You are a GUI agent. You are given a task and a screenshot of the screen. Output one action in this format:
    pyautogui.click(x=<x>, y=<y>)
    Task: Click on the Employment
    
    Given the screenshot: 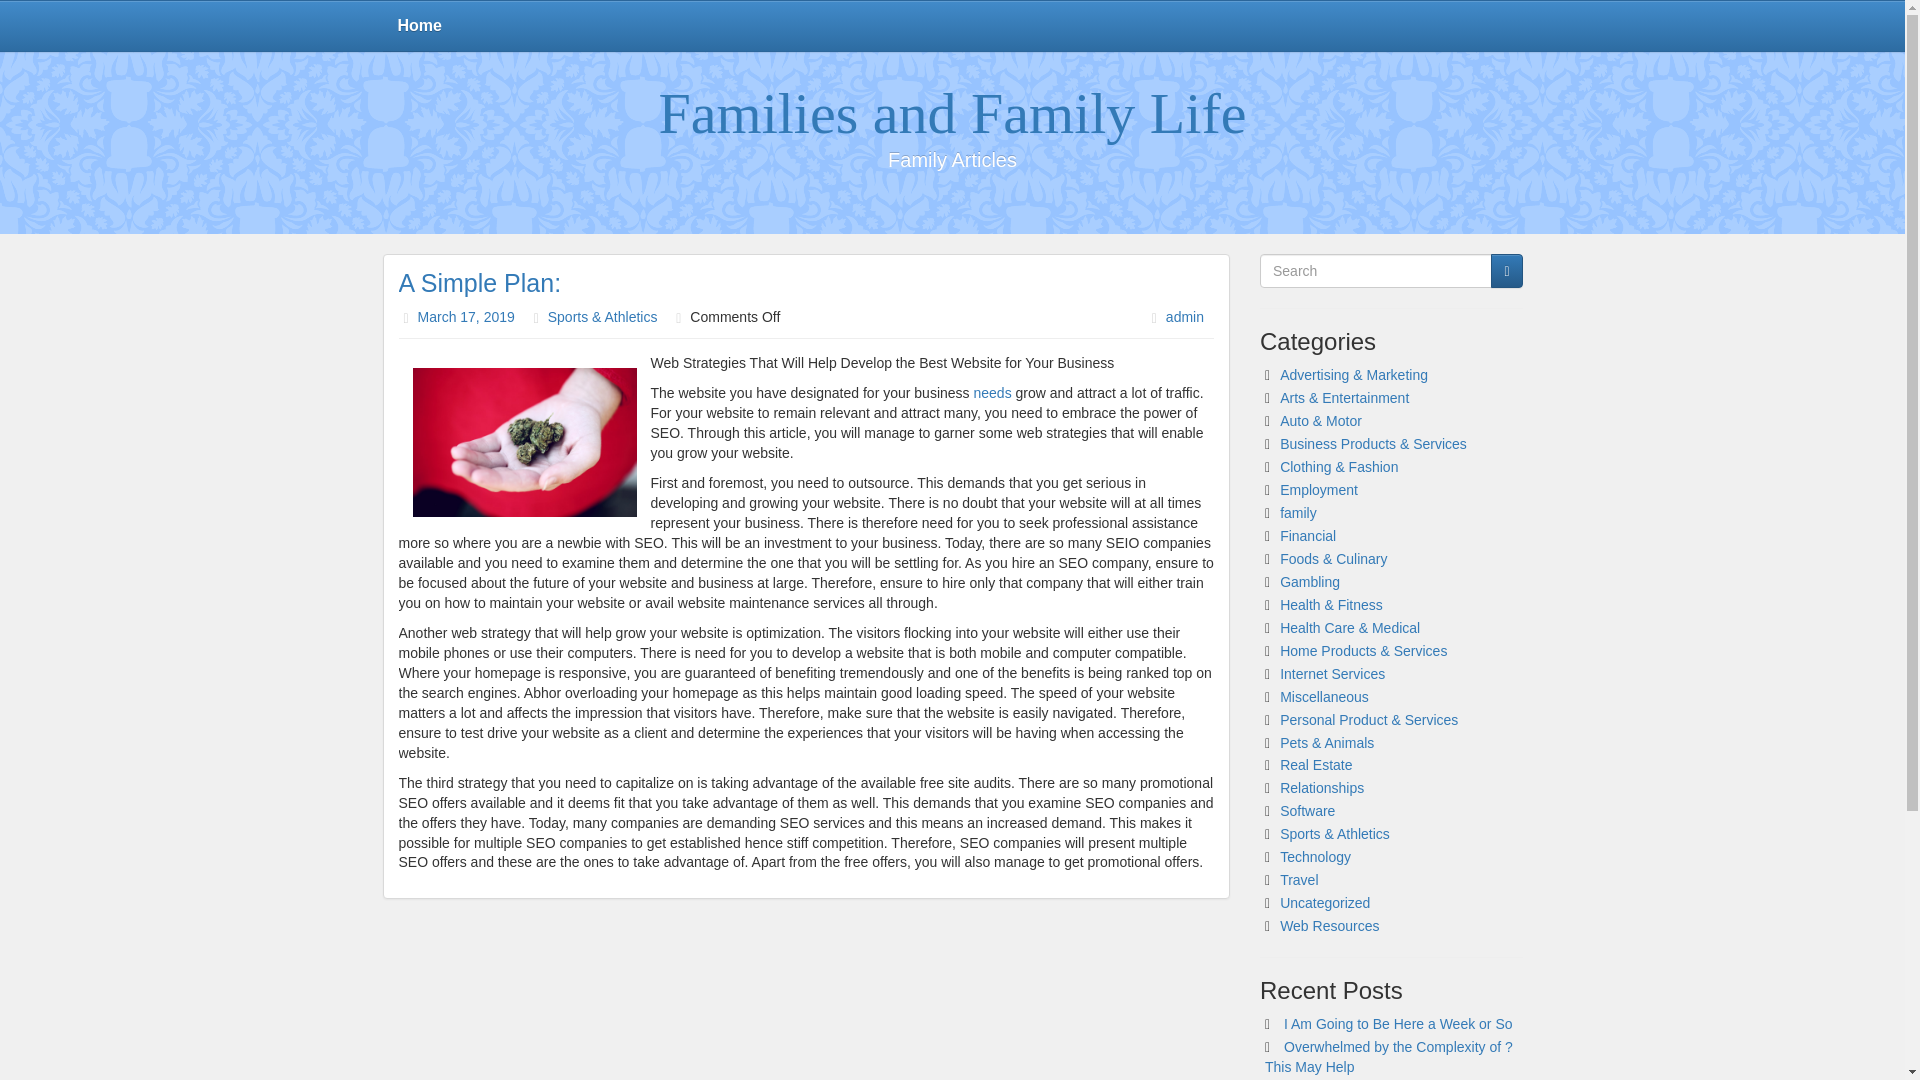 What is the action you would take?
    pyautogui.click(x=1318, y=489)
    